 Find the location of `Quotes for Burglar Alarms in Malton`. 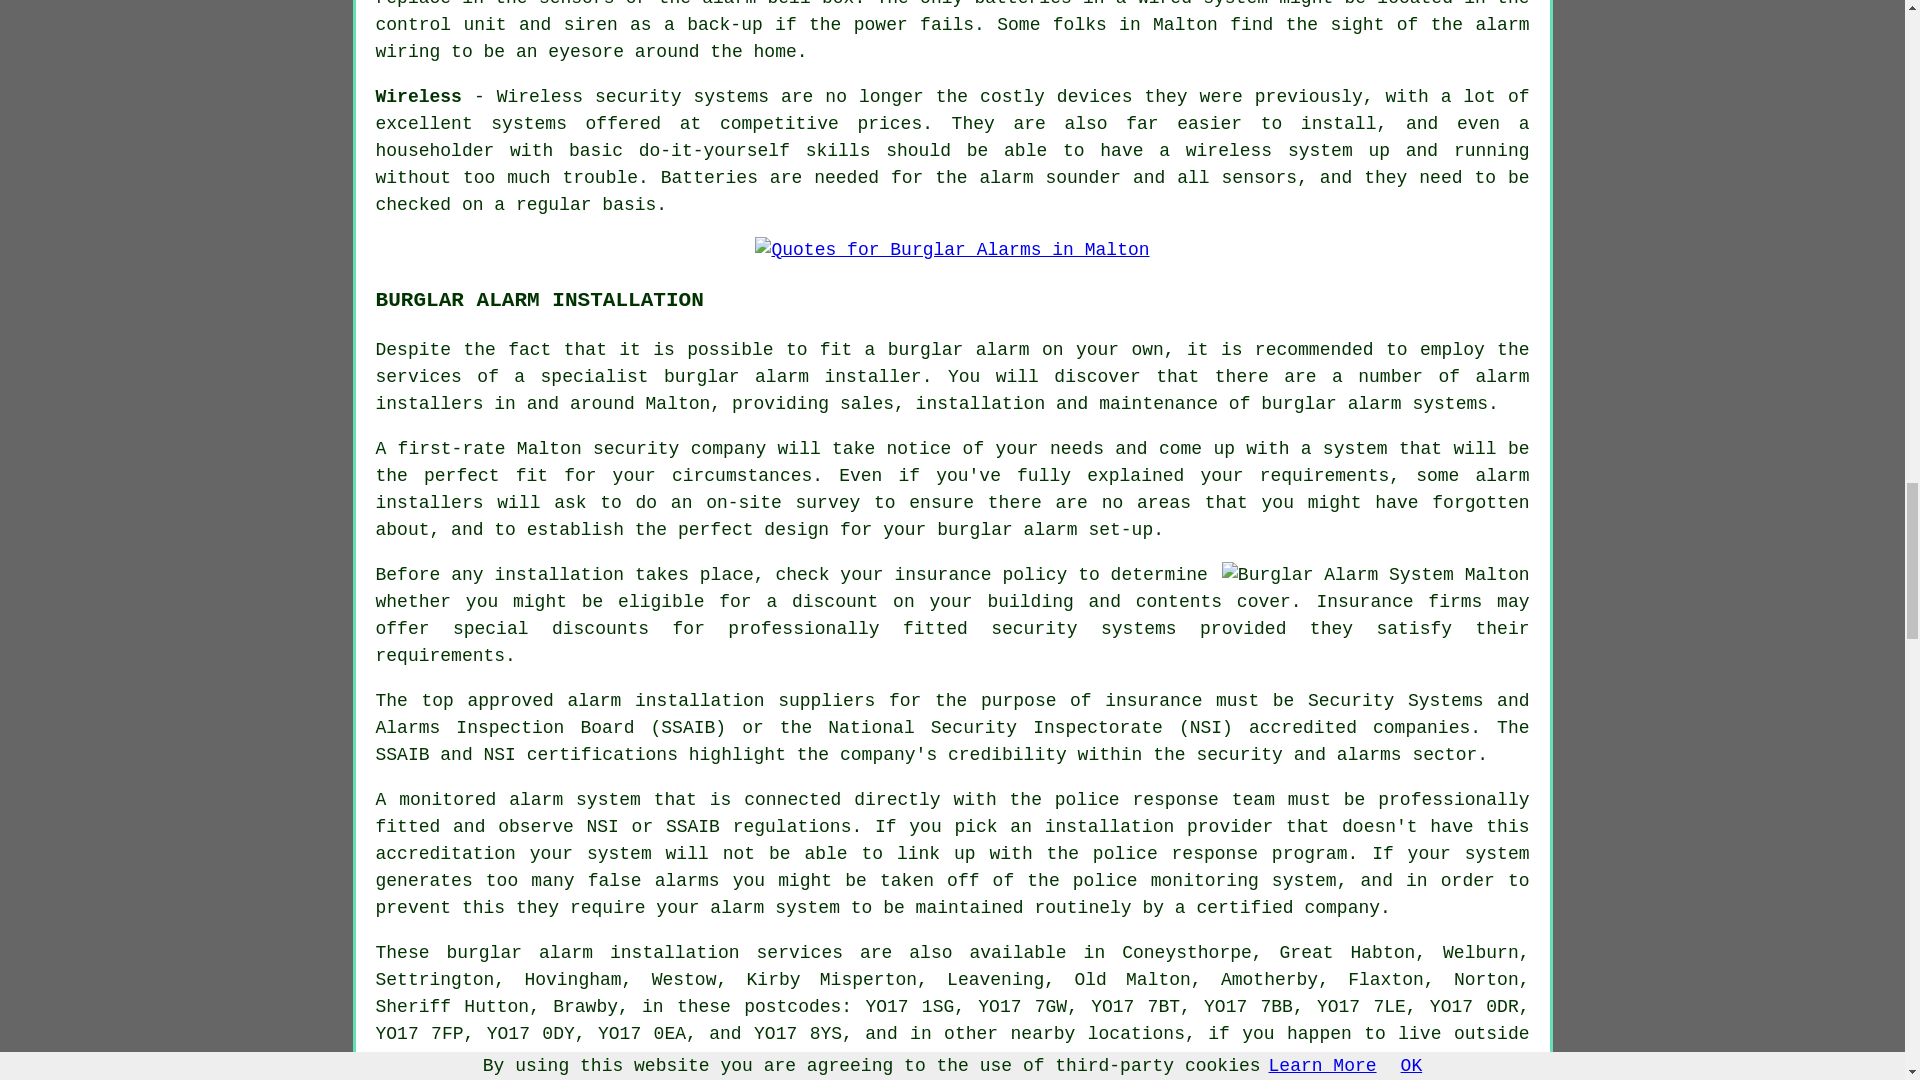

Quotes for Burglar Alarms in Malton is located at coordinates (951, 250).